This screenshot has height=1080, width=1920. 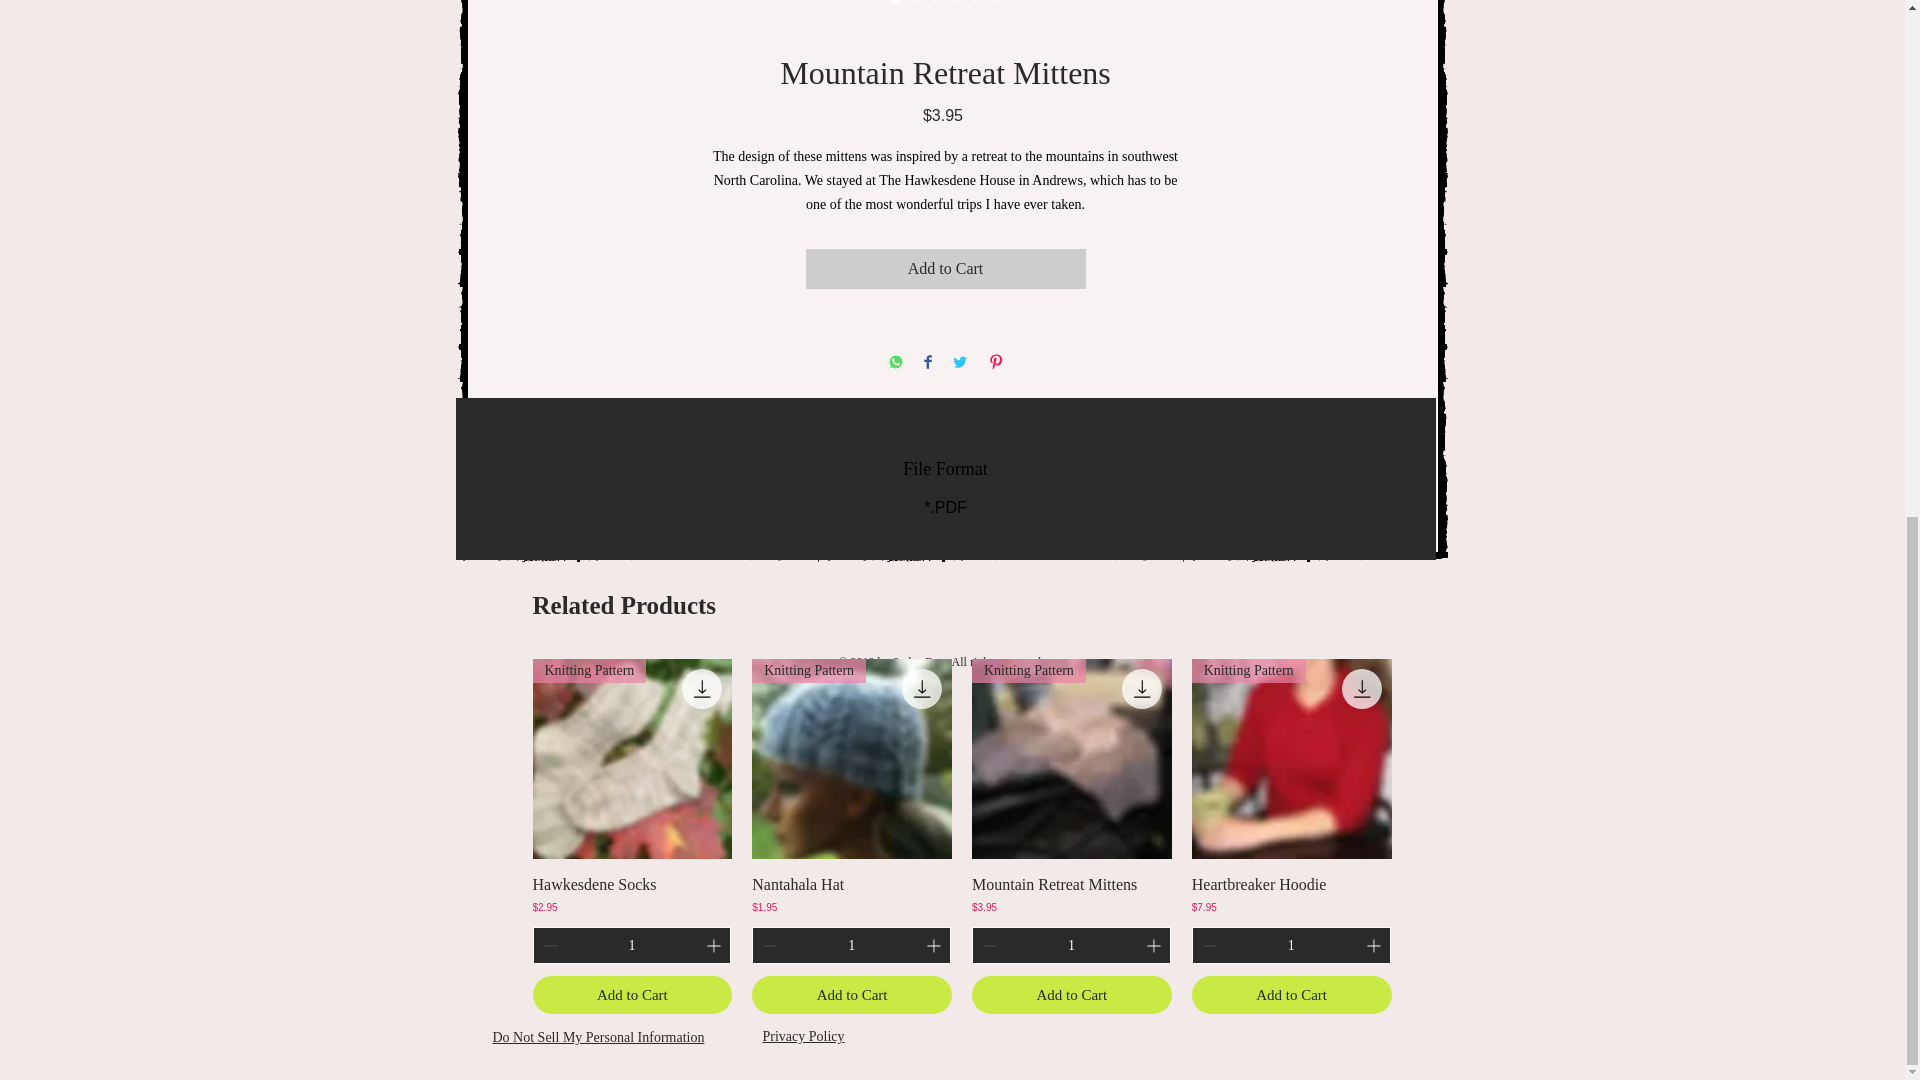 What do you see at coordinates (631, 758) in the screenshot?
I see `Knitting Pattern` at bounding box center [631, 758].